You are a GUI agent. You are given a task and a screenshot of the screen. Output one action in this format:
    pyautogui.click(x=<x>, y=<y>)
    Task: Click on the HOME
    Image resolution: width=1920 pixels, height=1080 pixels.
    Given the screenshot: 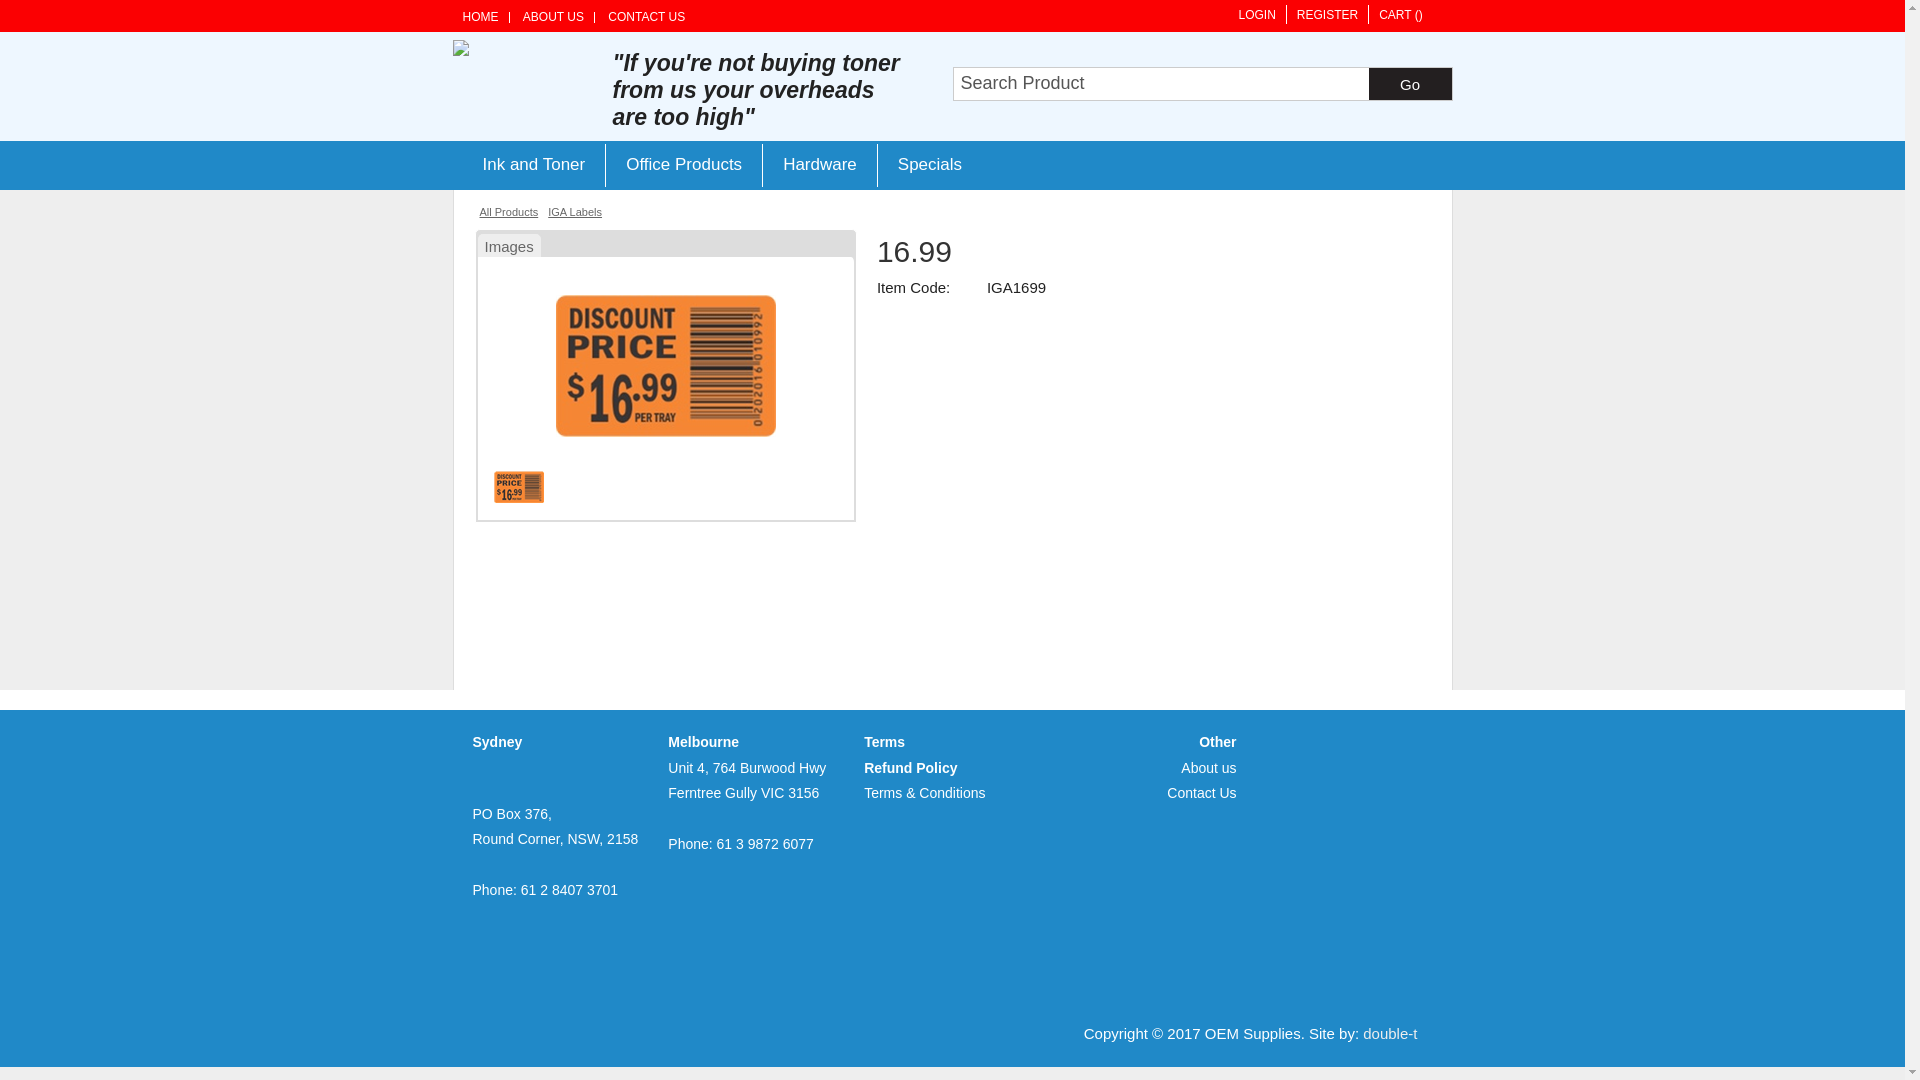 What is the action you would take?
    pyautogui.click(x=485, y=18)
    